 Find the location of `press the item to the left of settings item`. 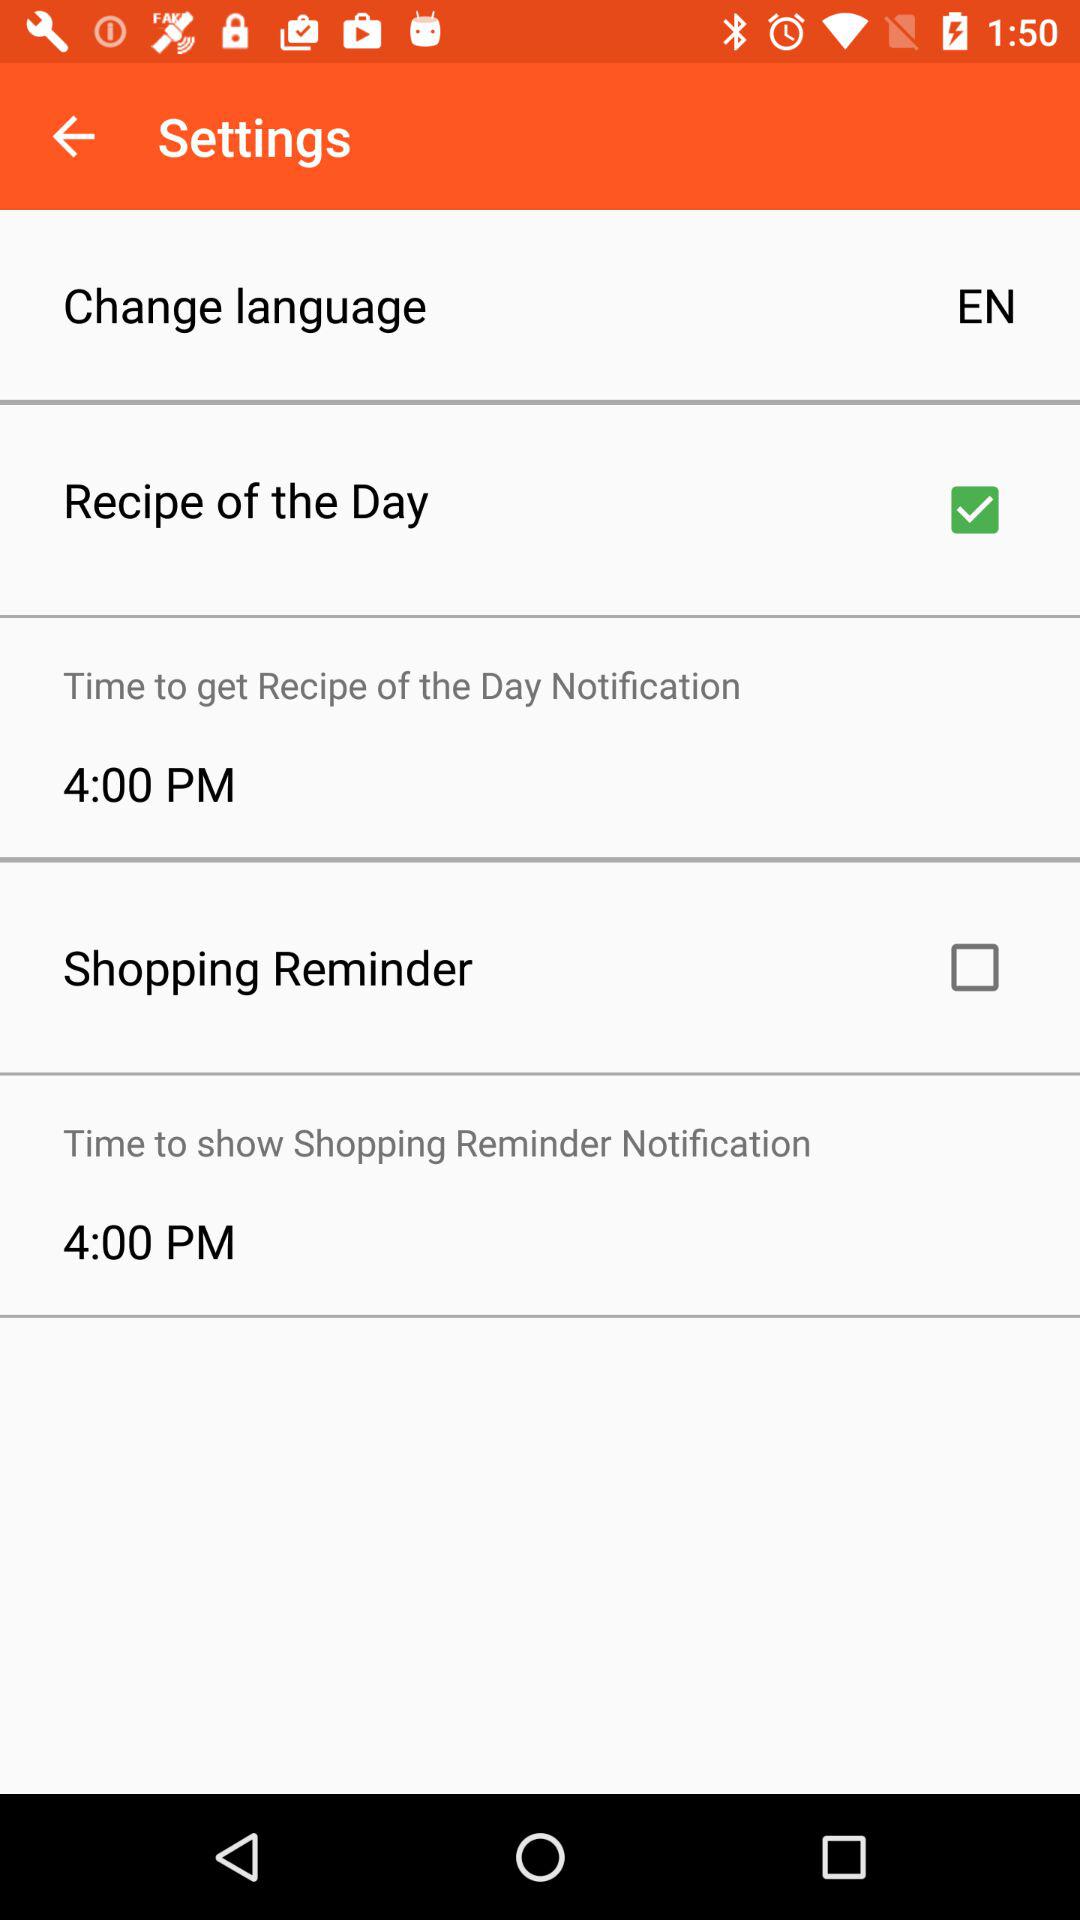

press the item to the left of settings item is located at coordinates (73, 136).